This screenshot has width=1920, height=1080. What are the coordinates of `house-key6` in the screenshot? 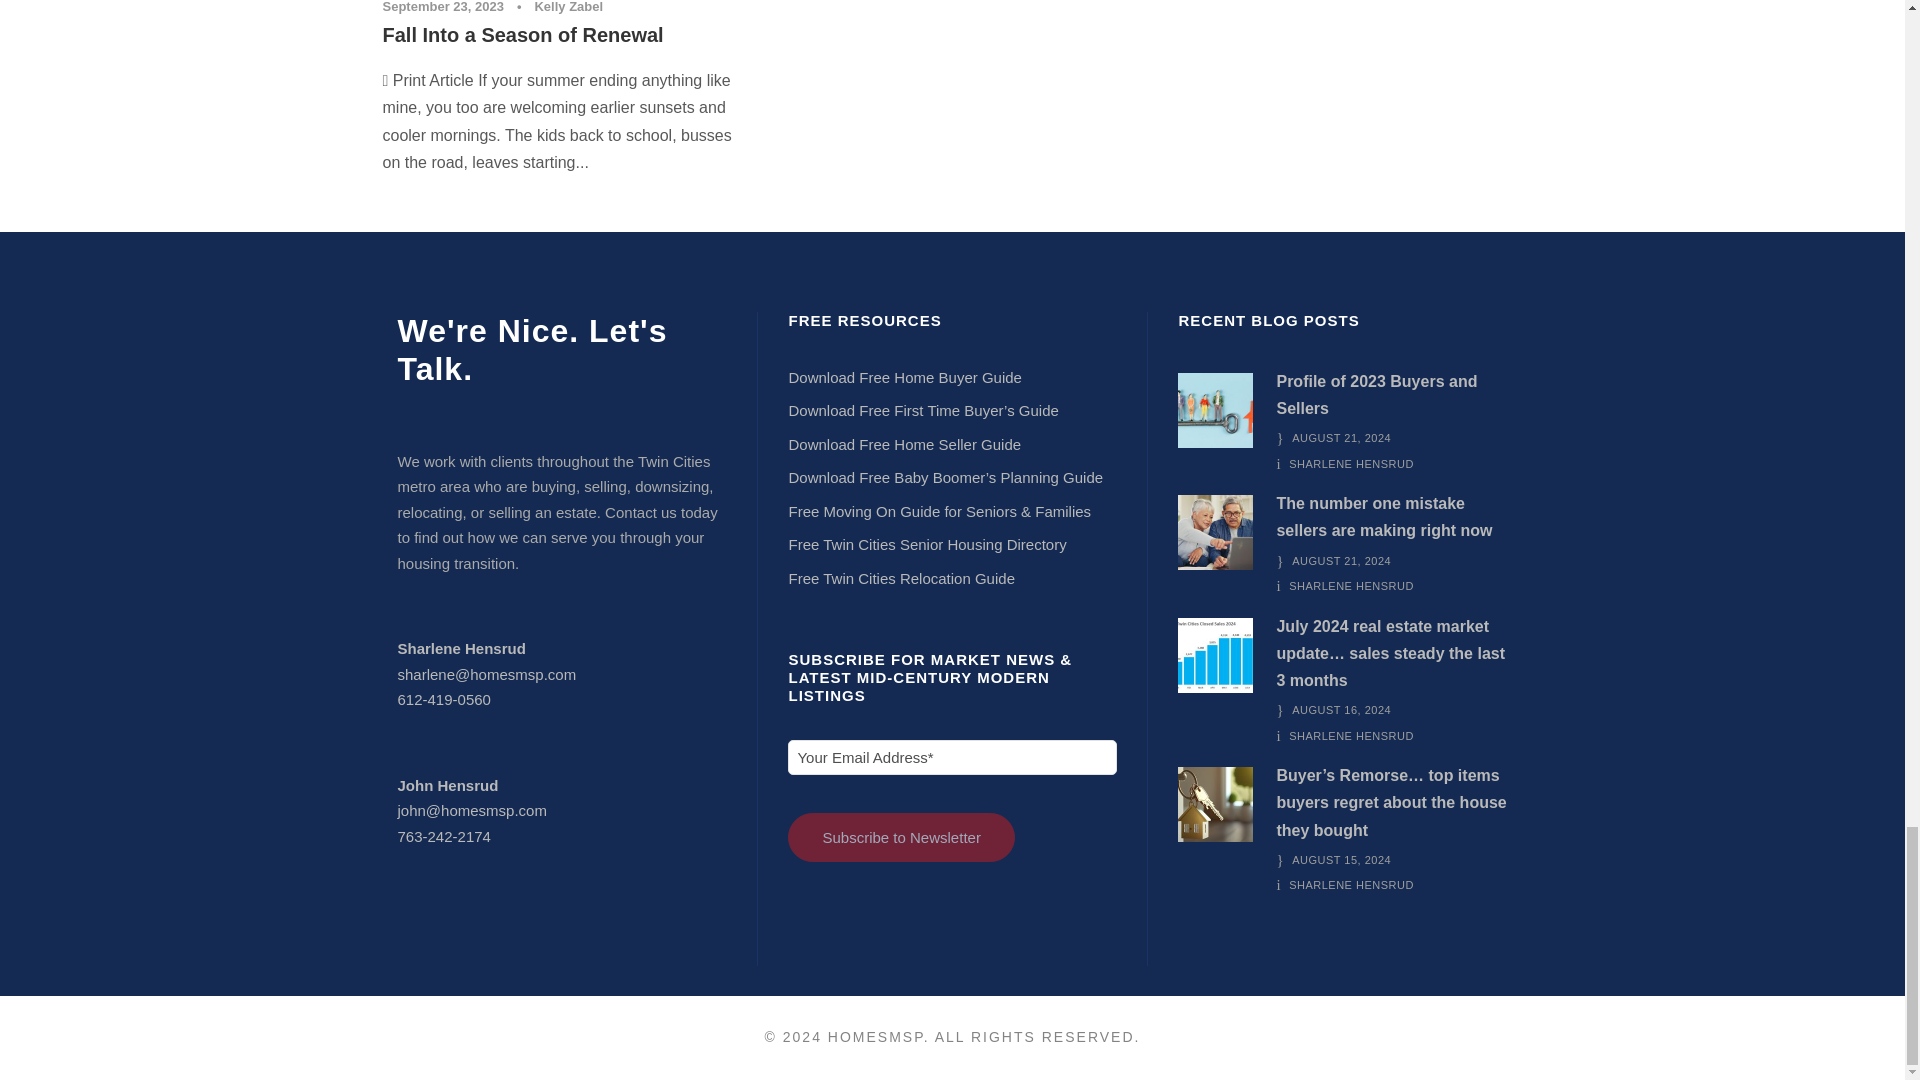 It's located at (1216, 804).